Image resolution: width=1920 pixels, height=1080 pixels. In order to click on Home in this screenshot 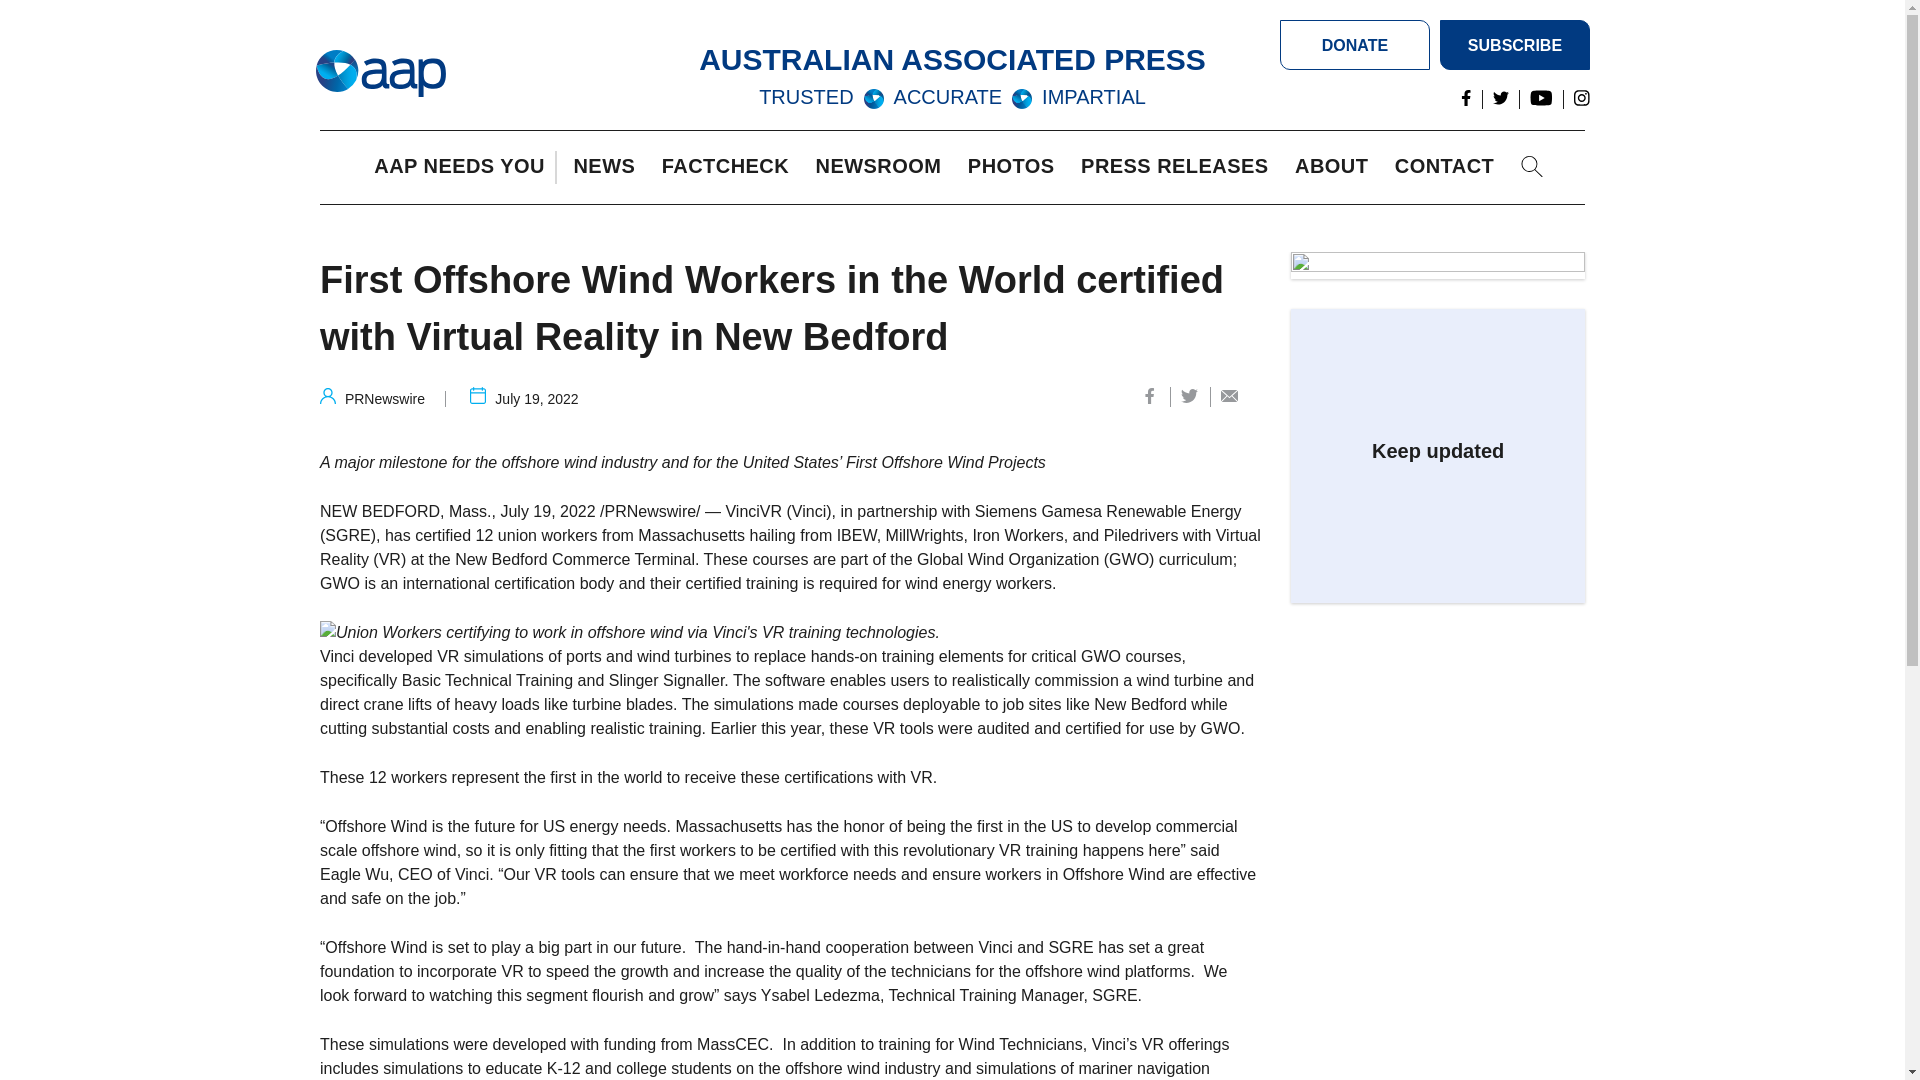, I will do `click(380, 74)`.